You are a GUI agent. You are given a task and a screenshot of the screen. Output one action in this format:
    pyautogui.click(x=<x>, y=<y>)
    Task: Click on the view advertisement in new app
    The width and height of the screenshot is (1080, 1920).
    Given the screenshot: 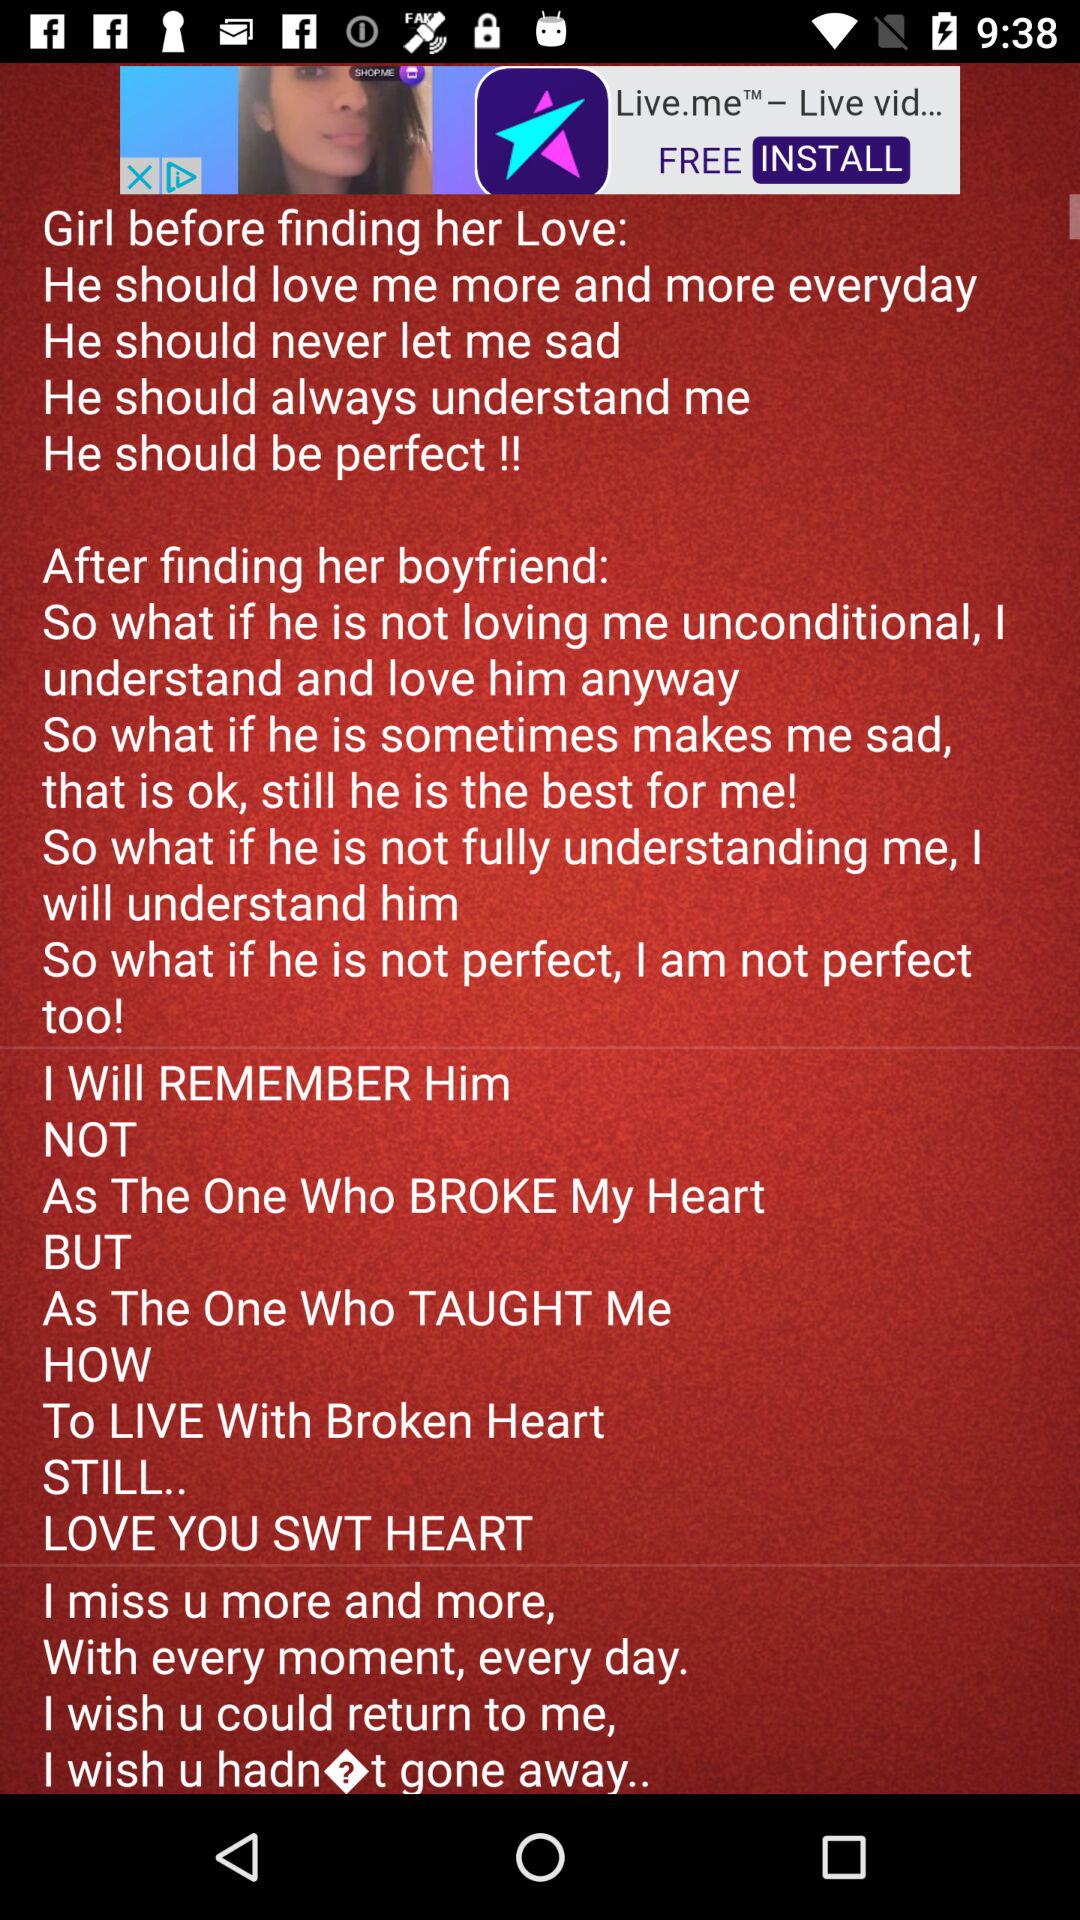 What is the action you would take?
    pyautogui.click(x=540, y=128)
    